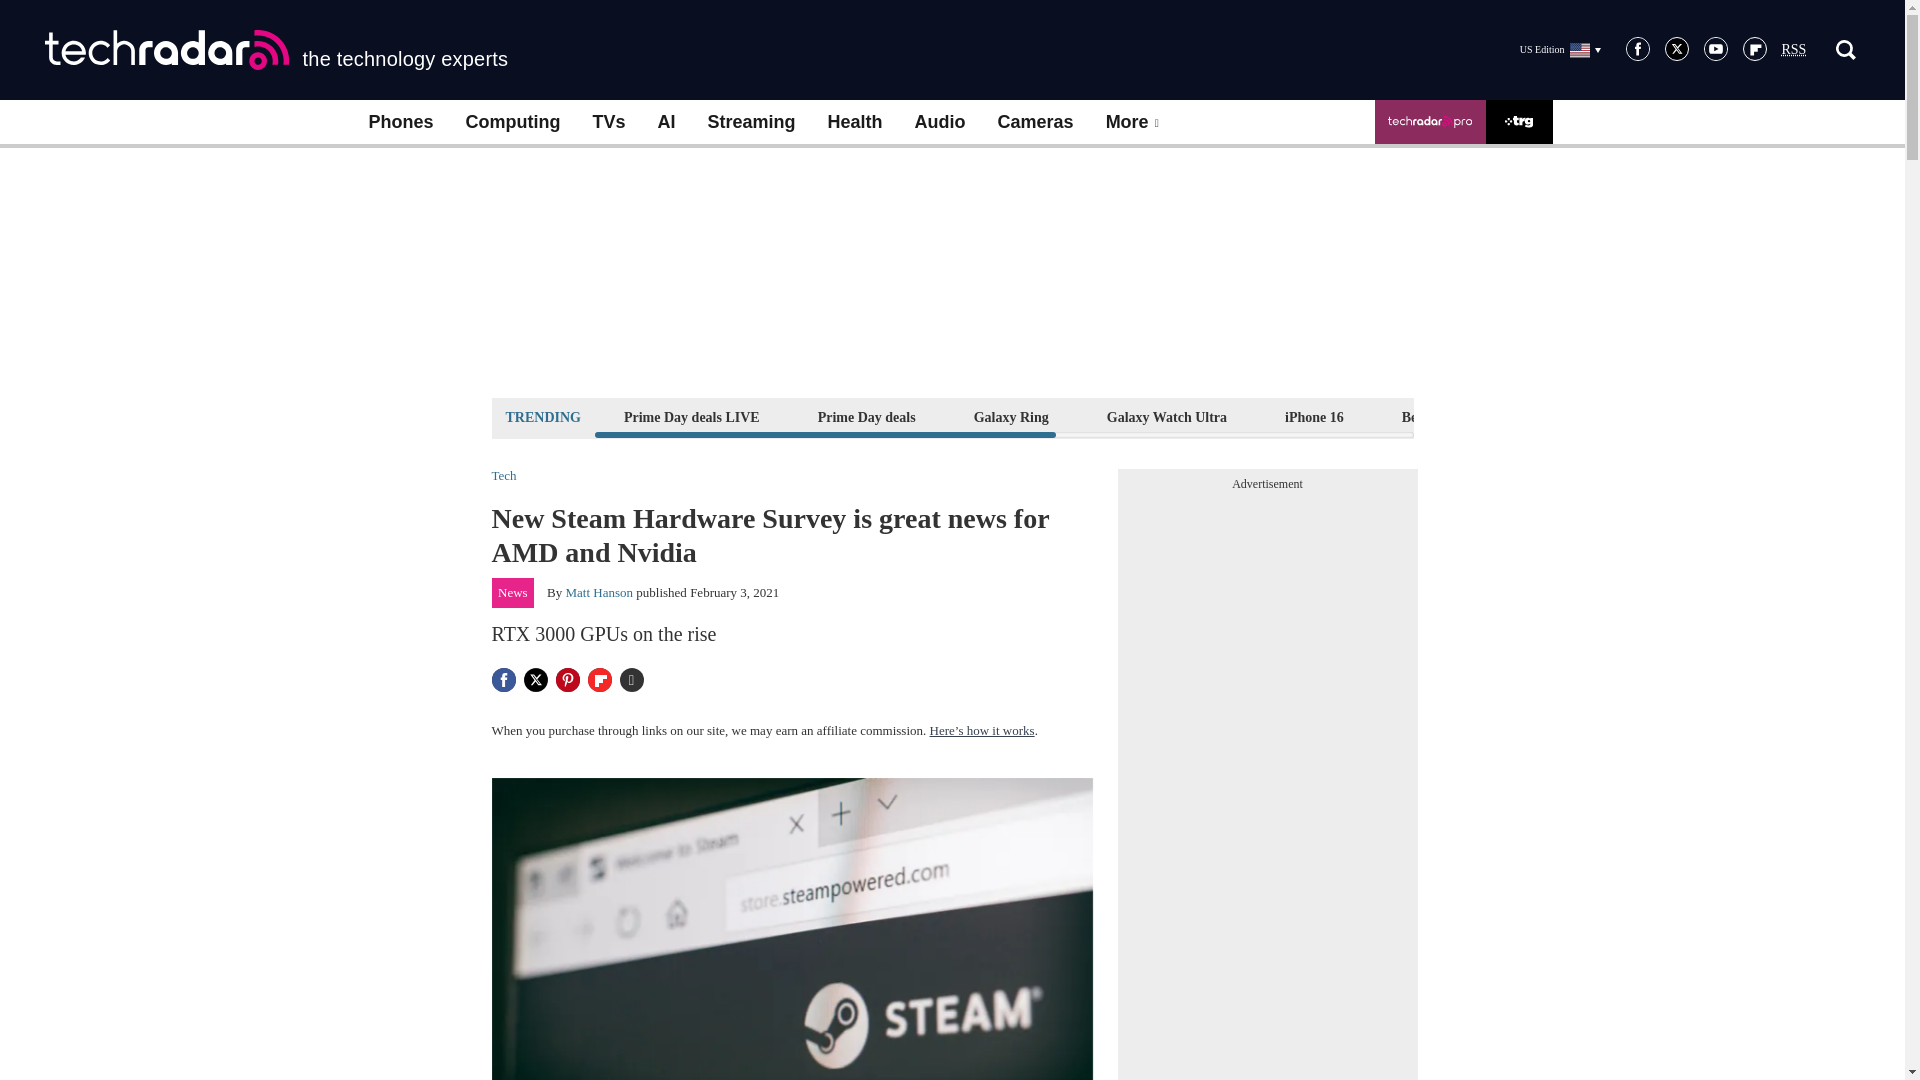 The width and height of the screenshot is (1920, 1080). Describe the element at coordinates (513, 122) in the screenshot. I see `Computing` at that location.